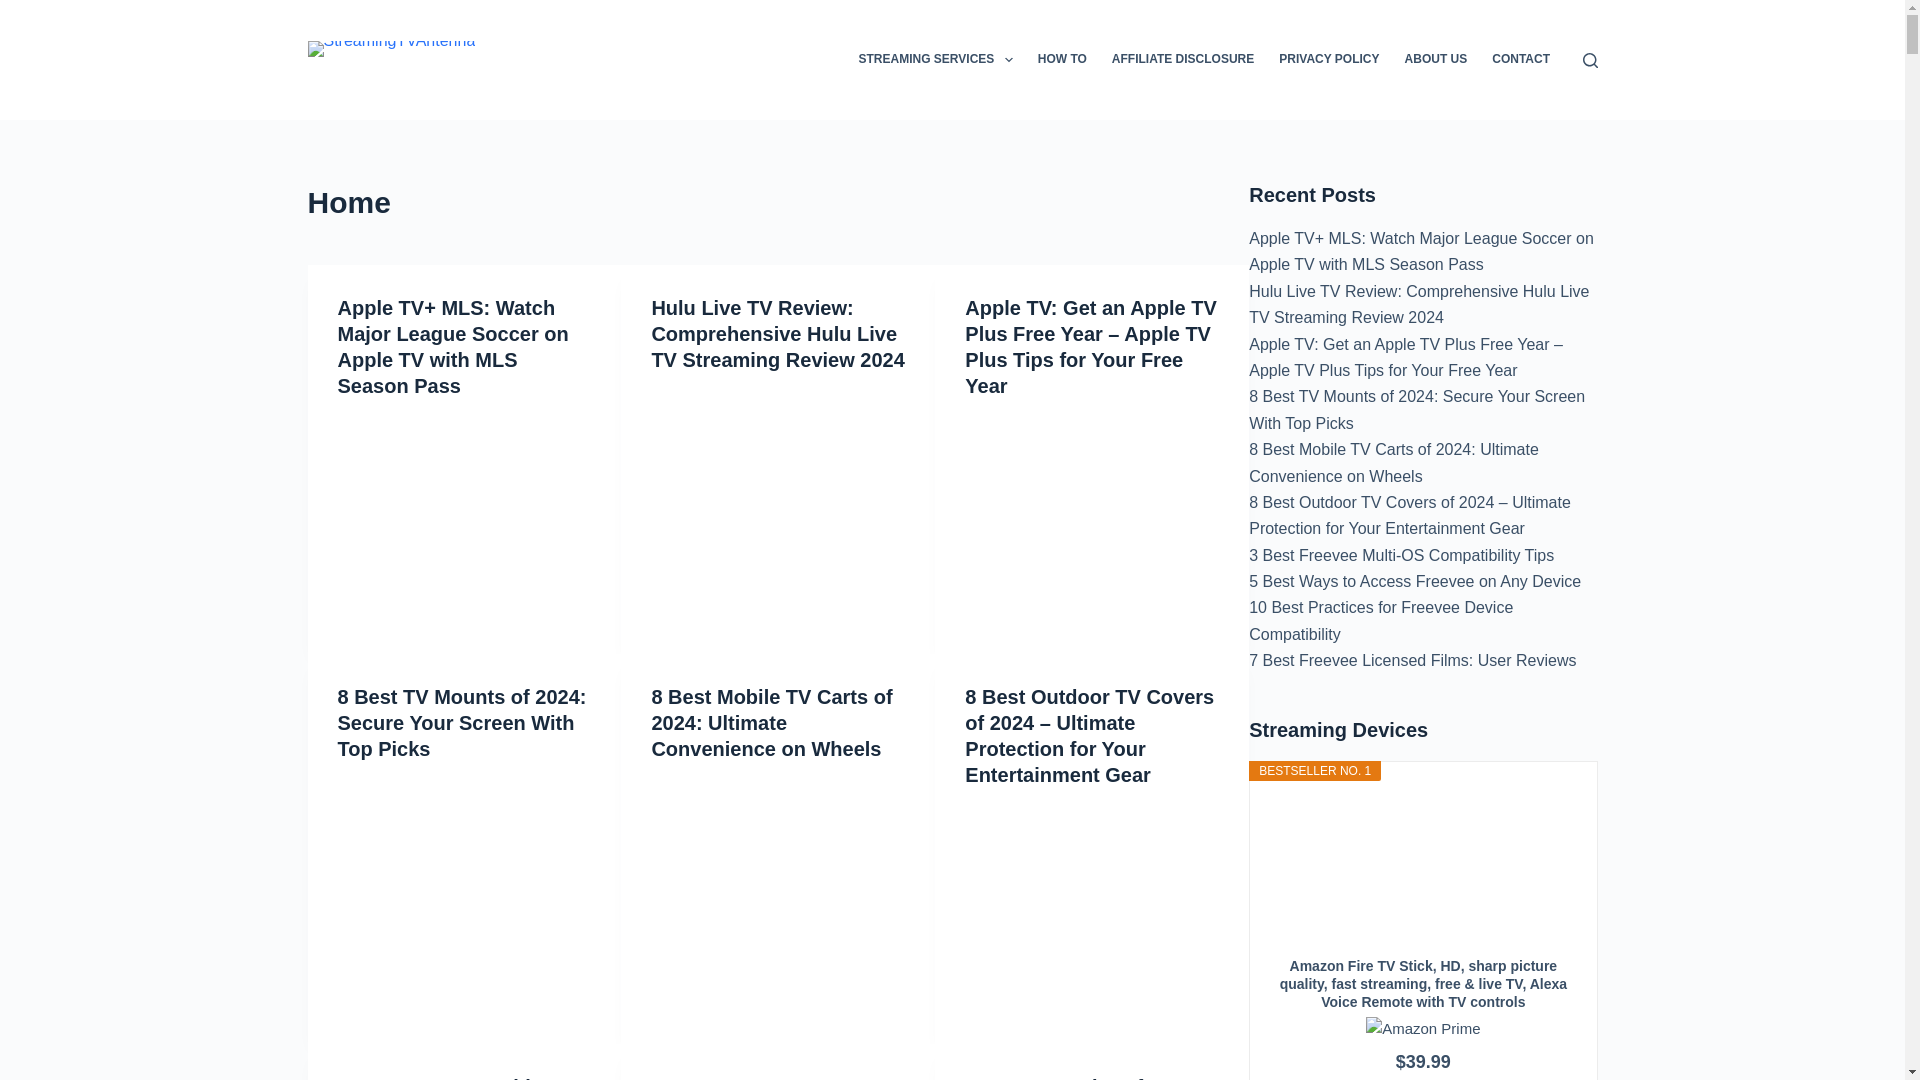  I want to click on Skip to content, so click(20, 10).